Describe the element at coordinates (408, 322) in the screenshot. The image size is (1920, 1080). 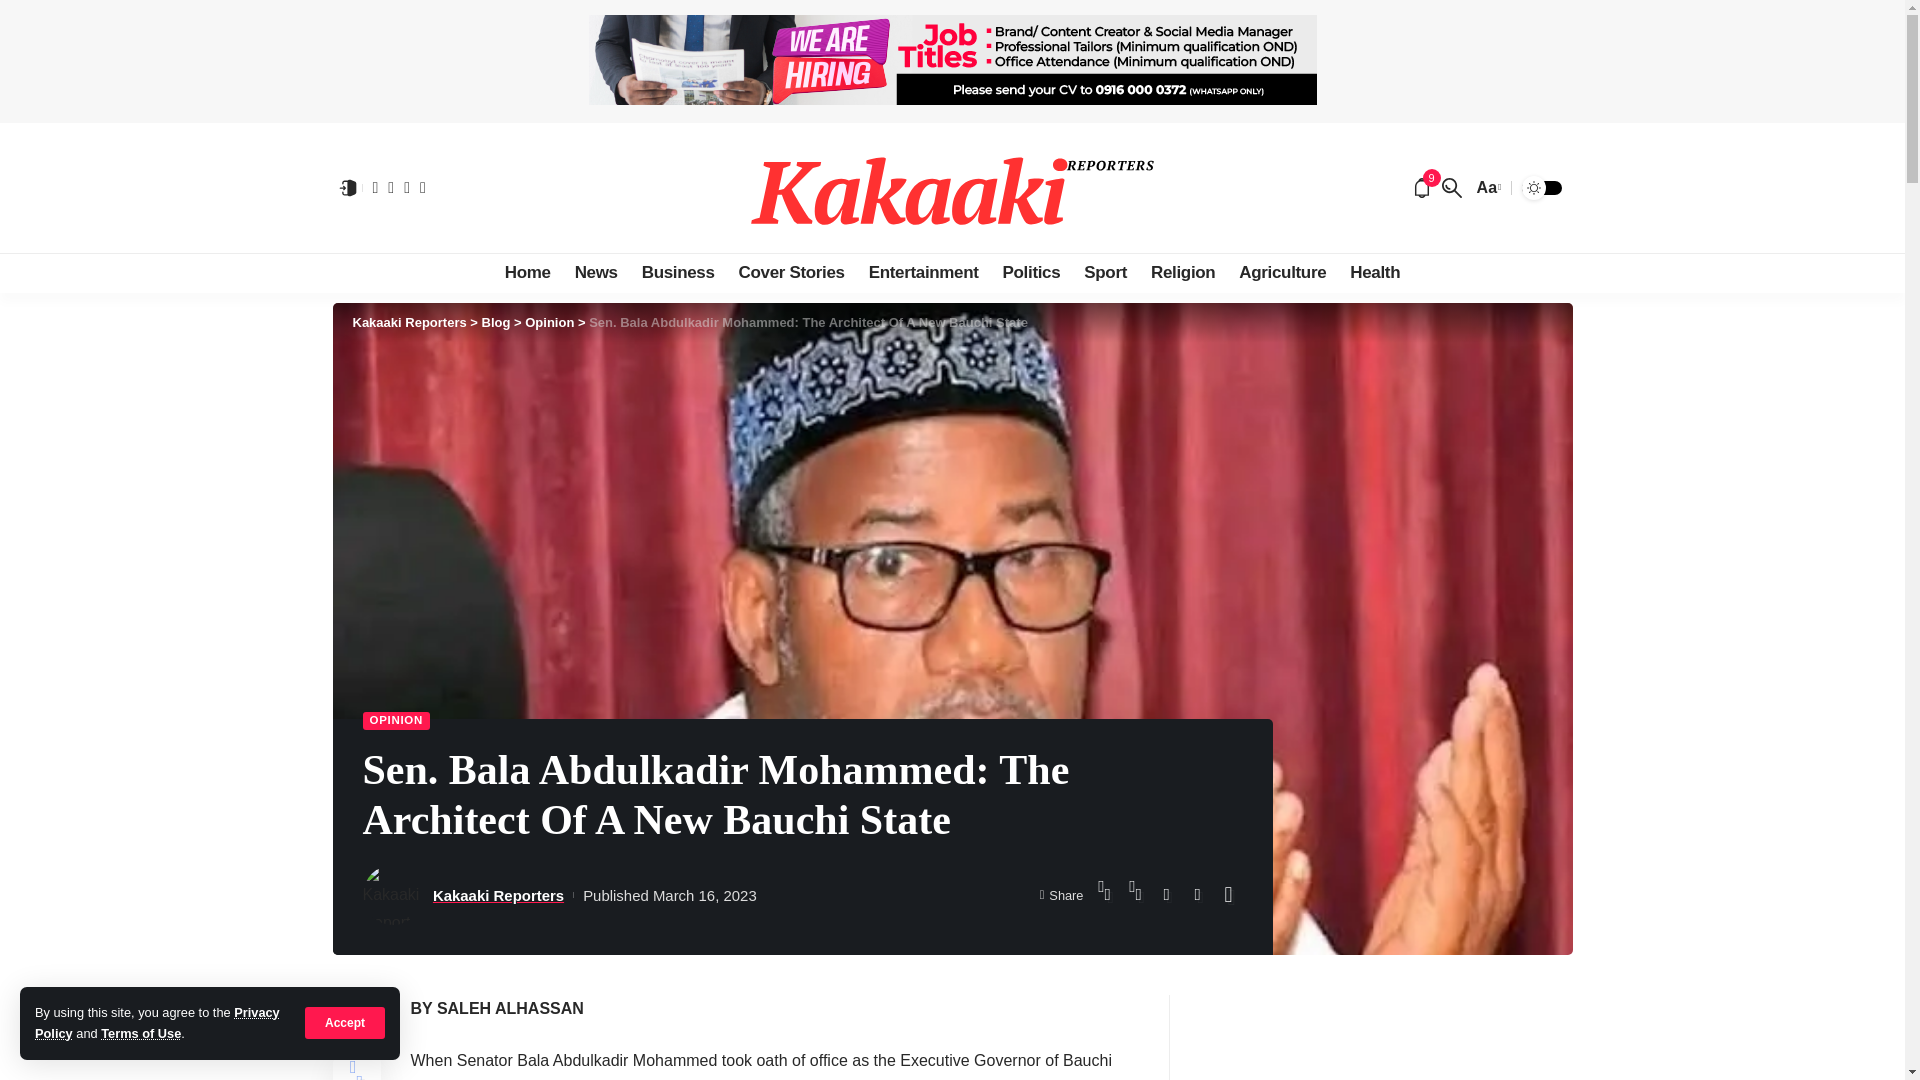
I see `Go to Kakaaki Reporters.` at that location.